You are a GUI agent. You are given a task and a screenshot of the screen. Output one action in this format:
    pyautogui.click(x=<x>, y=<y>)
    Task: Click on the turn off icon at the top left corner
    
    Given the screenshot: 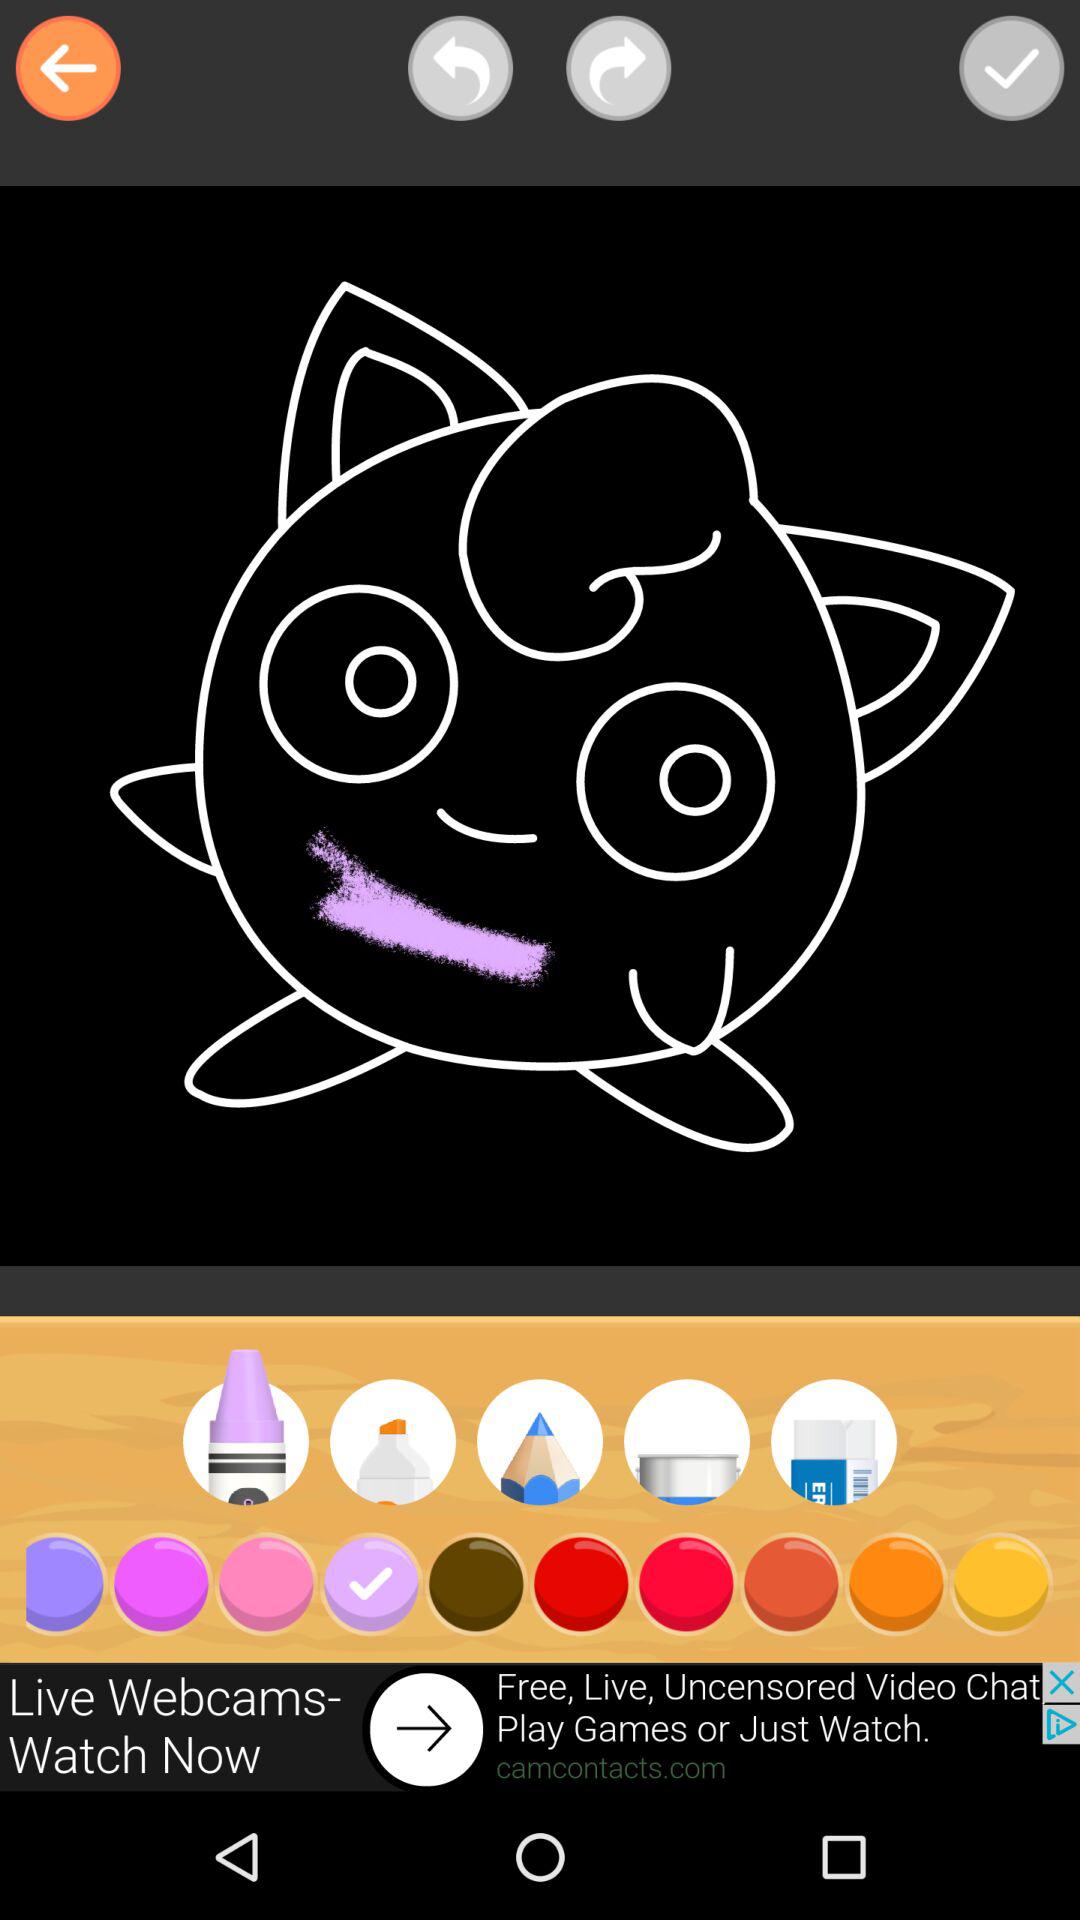 What is the action you would take?
    pyautogui.click(x=68, y=68)
    